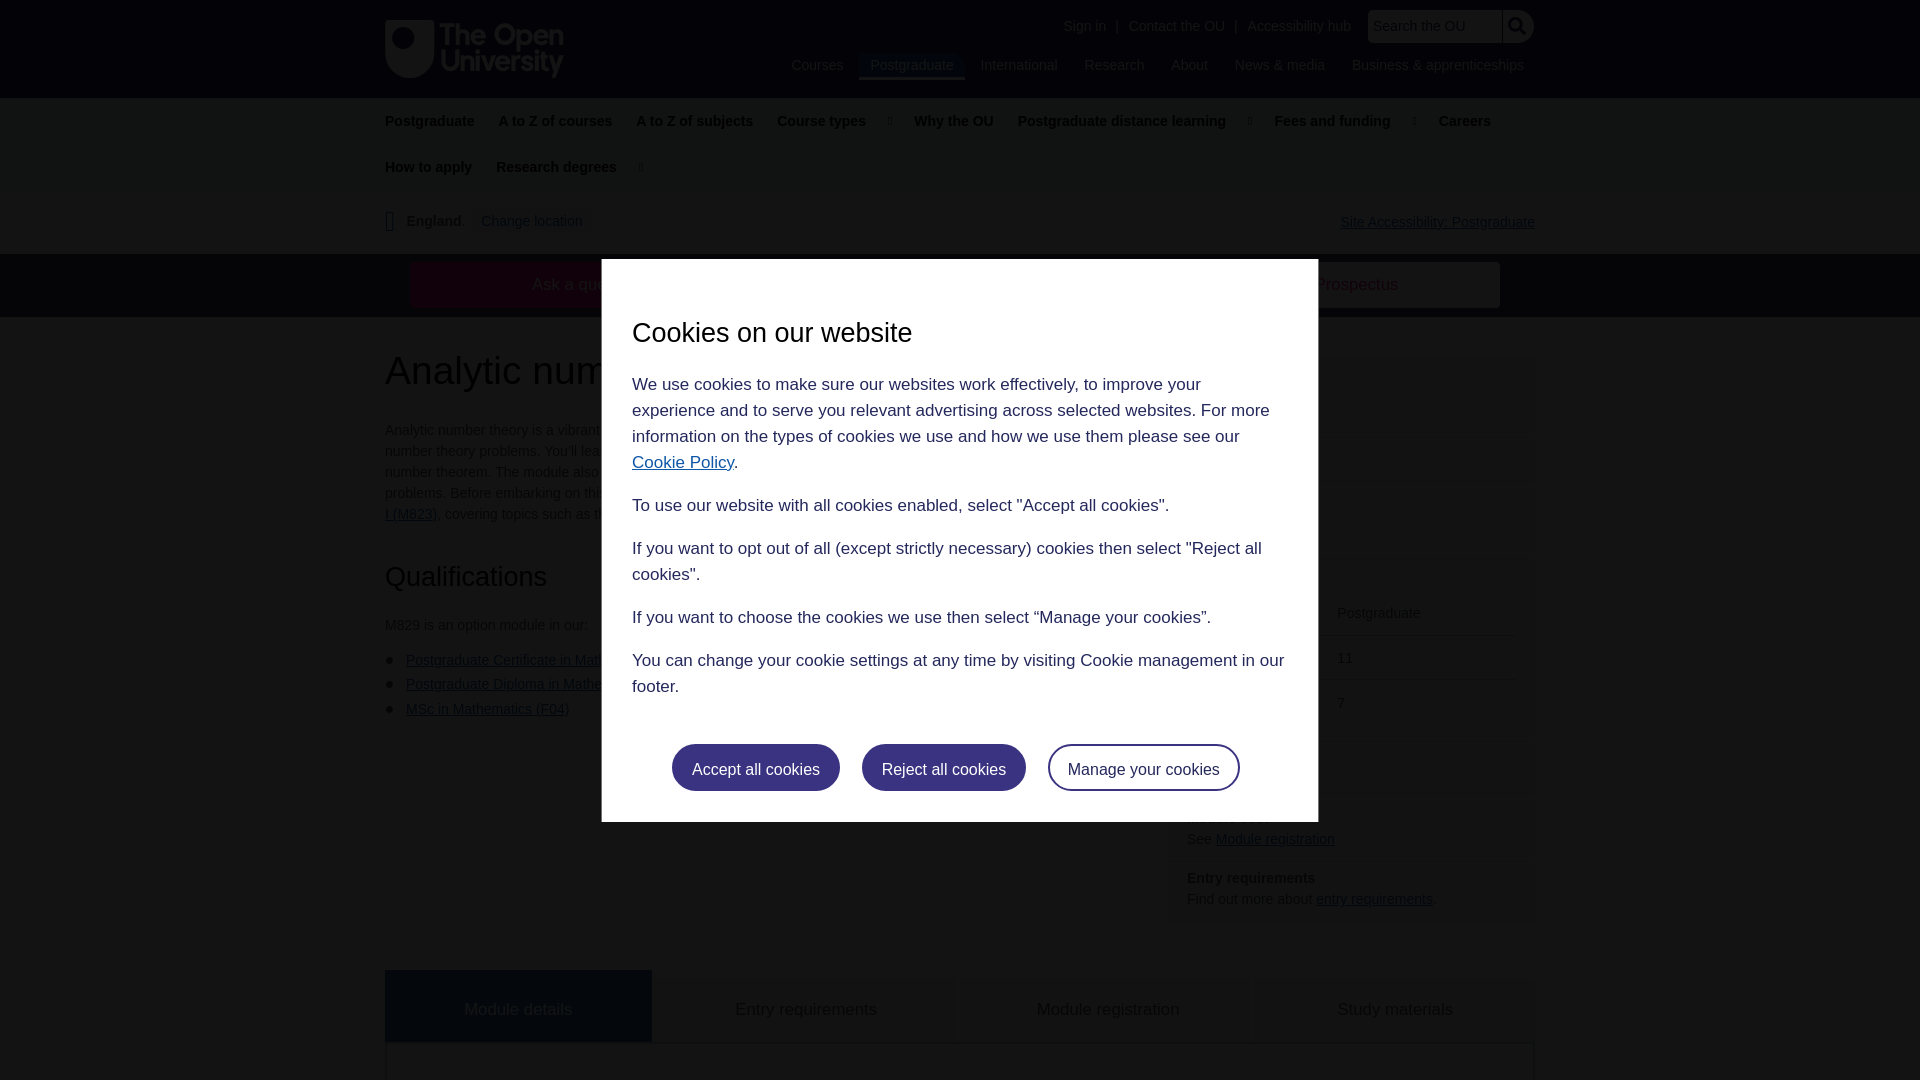 The image size is (1920, 1080). Describe the element at coordinates (1516, 26) in the screenshot. I see `Search` at that location.